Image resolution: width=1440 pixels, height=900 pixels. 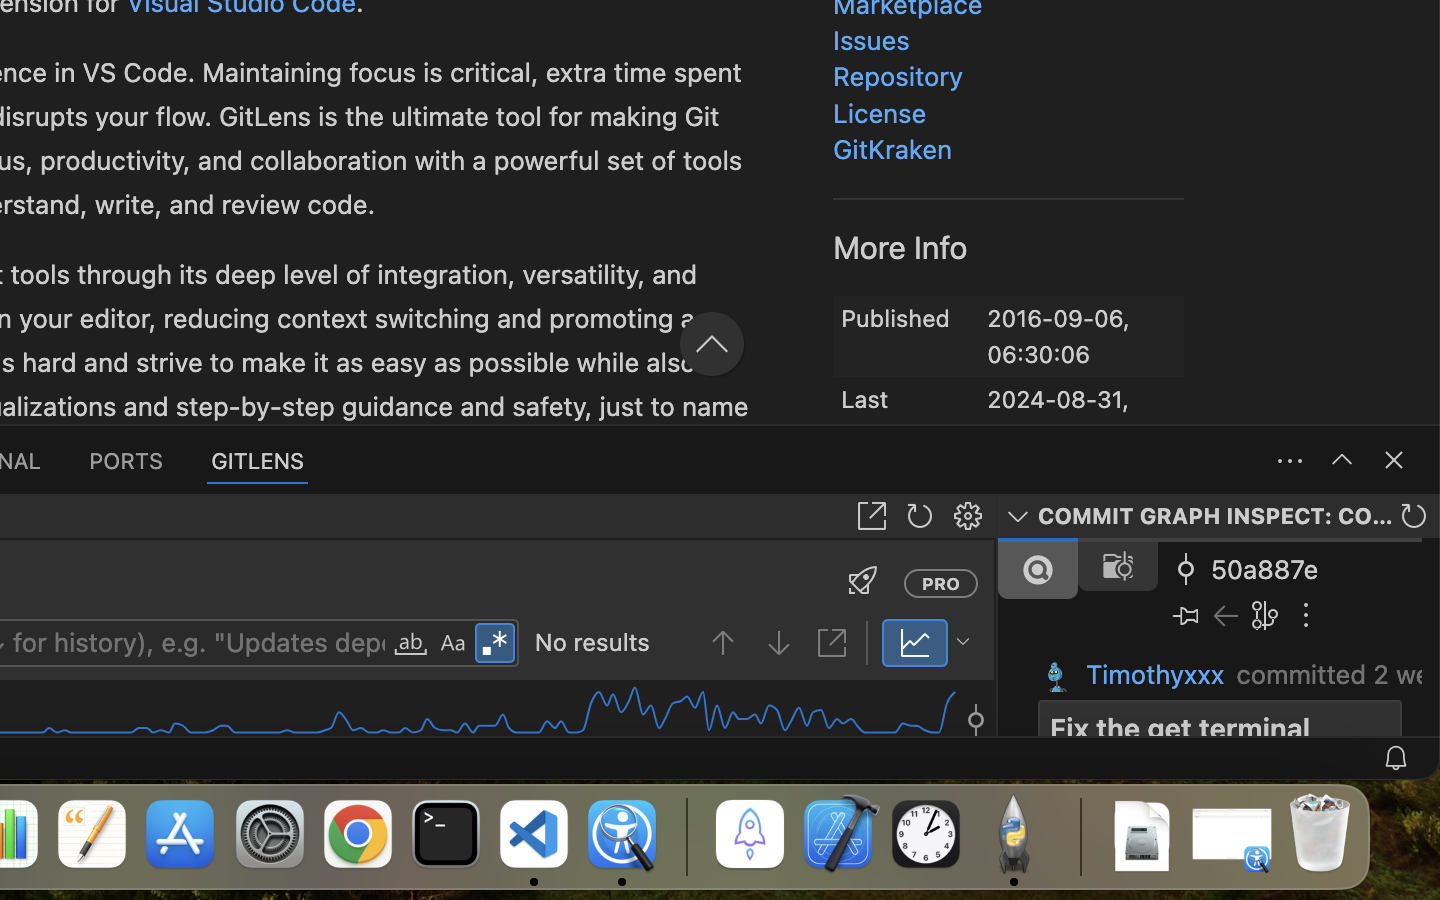 I want to click on POPULAR, so click(x=778, y=284).